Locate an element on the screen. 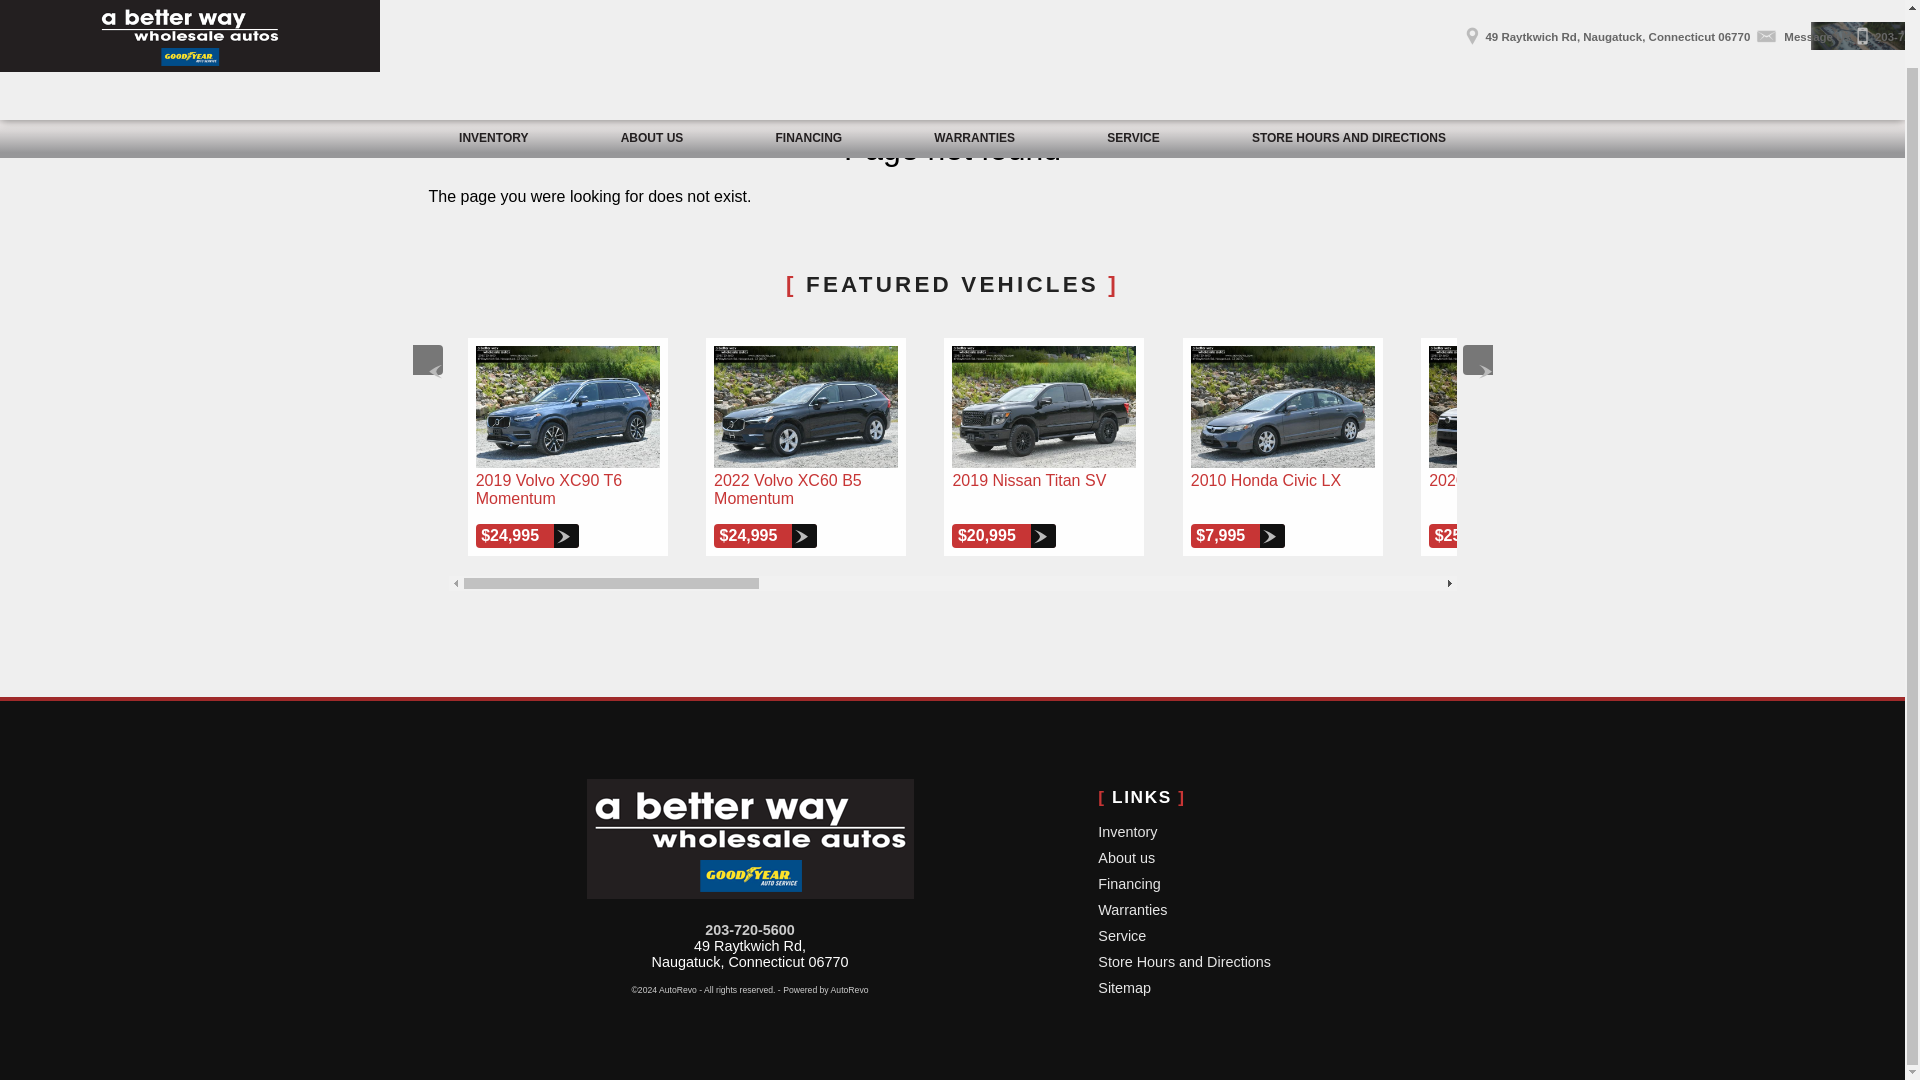  FINANCING is located at coordinates (808, 82).